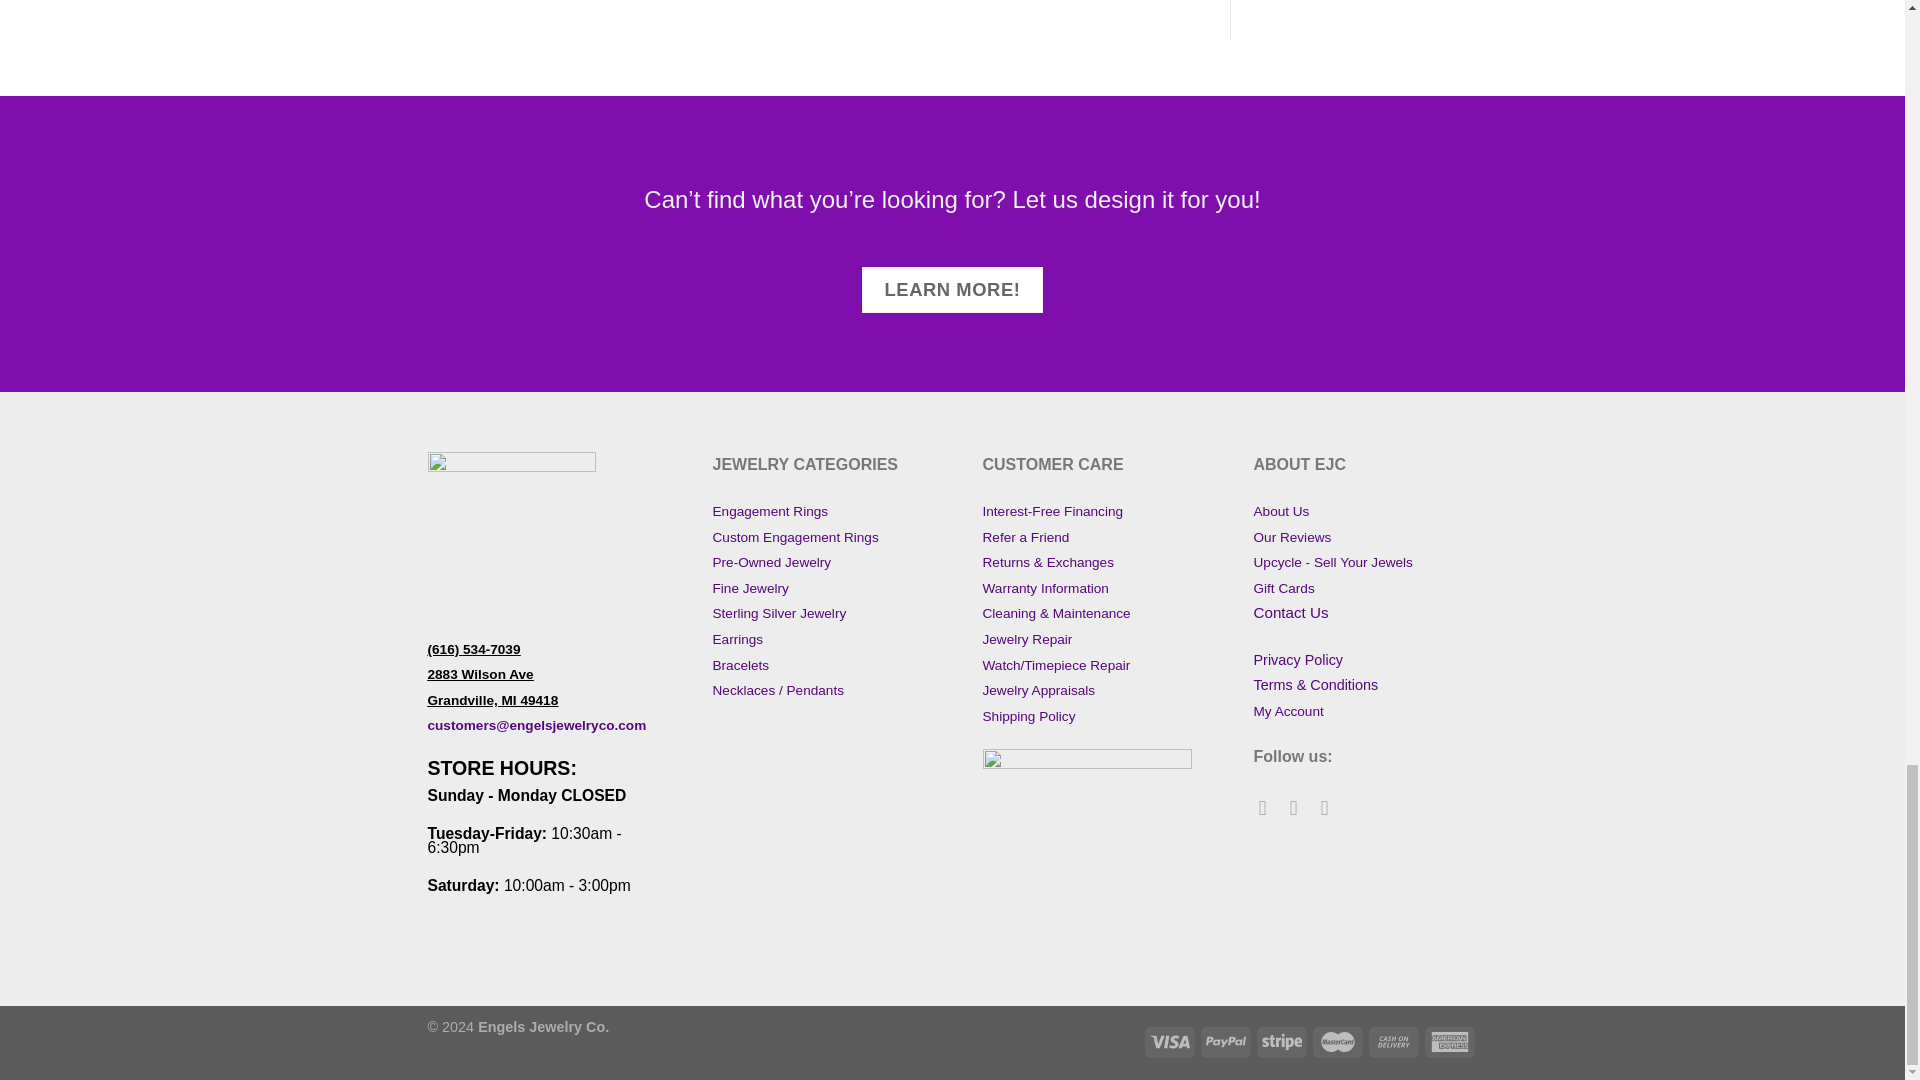 This screenshot has width=1920, height=1080. Describe the element at coordinates (1270, 806) in the screenshot. I see `Follow on Facebook` at that location.